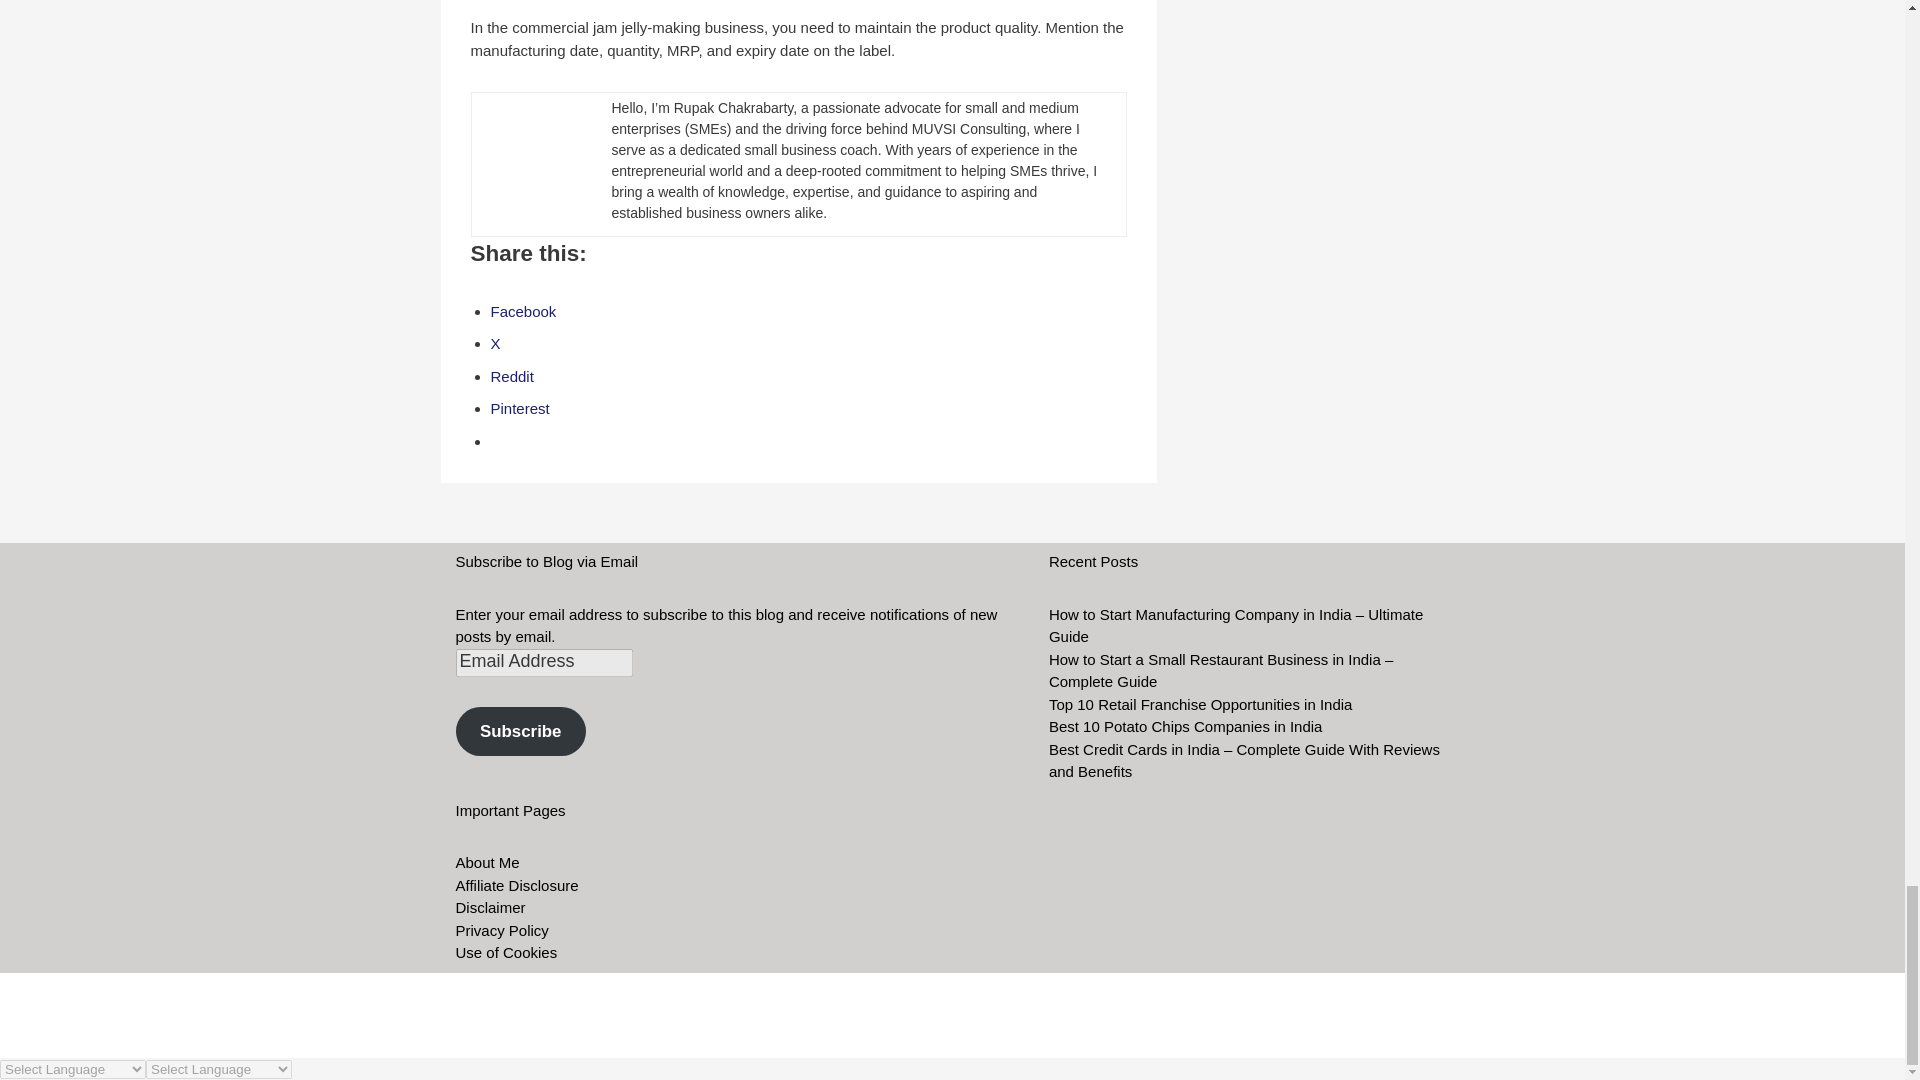  I want to click on Facebook, so click(522, 311).